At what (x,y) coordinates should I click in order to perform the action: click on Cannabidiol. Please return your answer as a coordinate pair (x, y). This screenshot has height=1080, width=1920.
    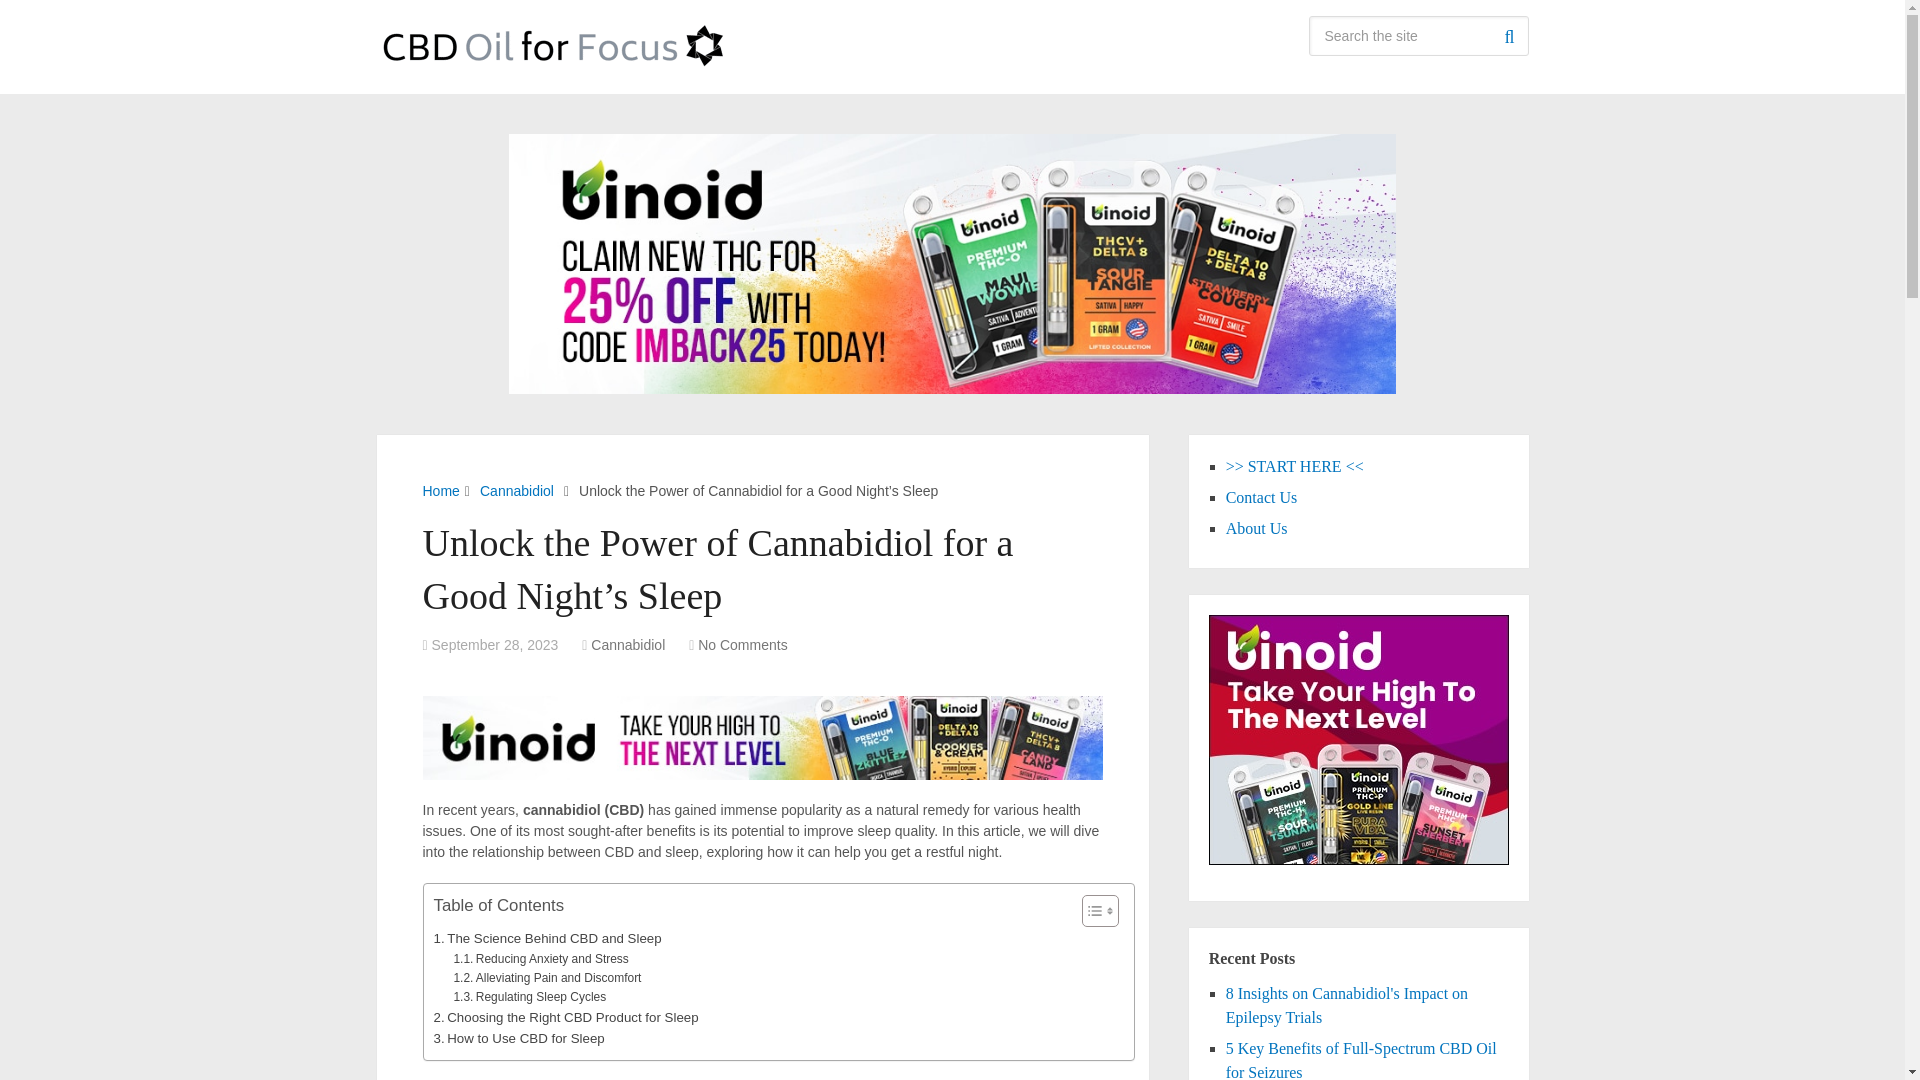
    Looking at the image, I should click on (517, 490).